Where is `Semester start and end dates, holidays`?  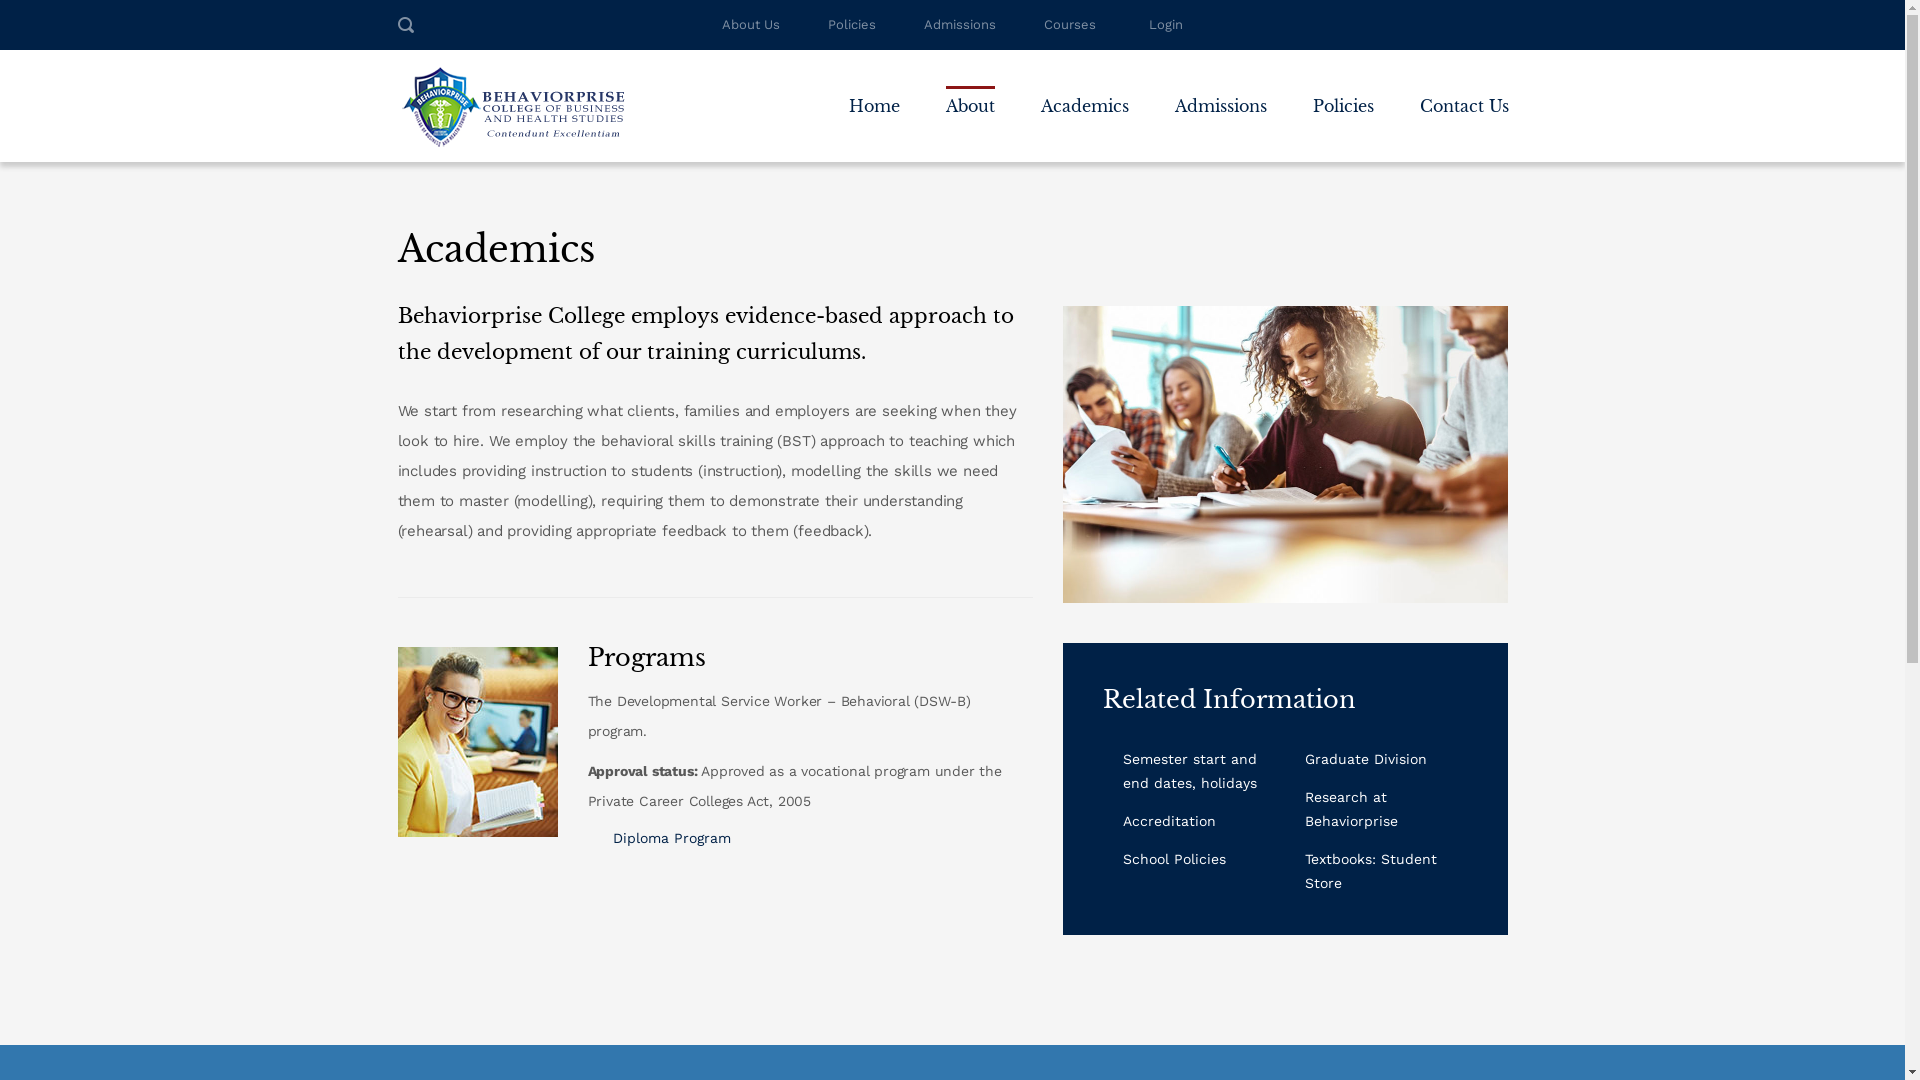
Semester start and end dates, holidays is located at coordinates (1189, 770).